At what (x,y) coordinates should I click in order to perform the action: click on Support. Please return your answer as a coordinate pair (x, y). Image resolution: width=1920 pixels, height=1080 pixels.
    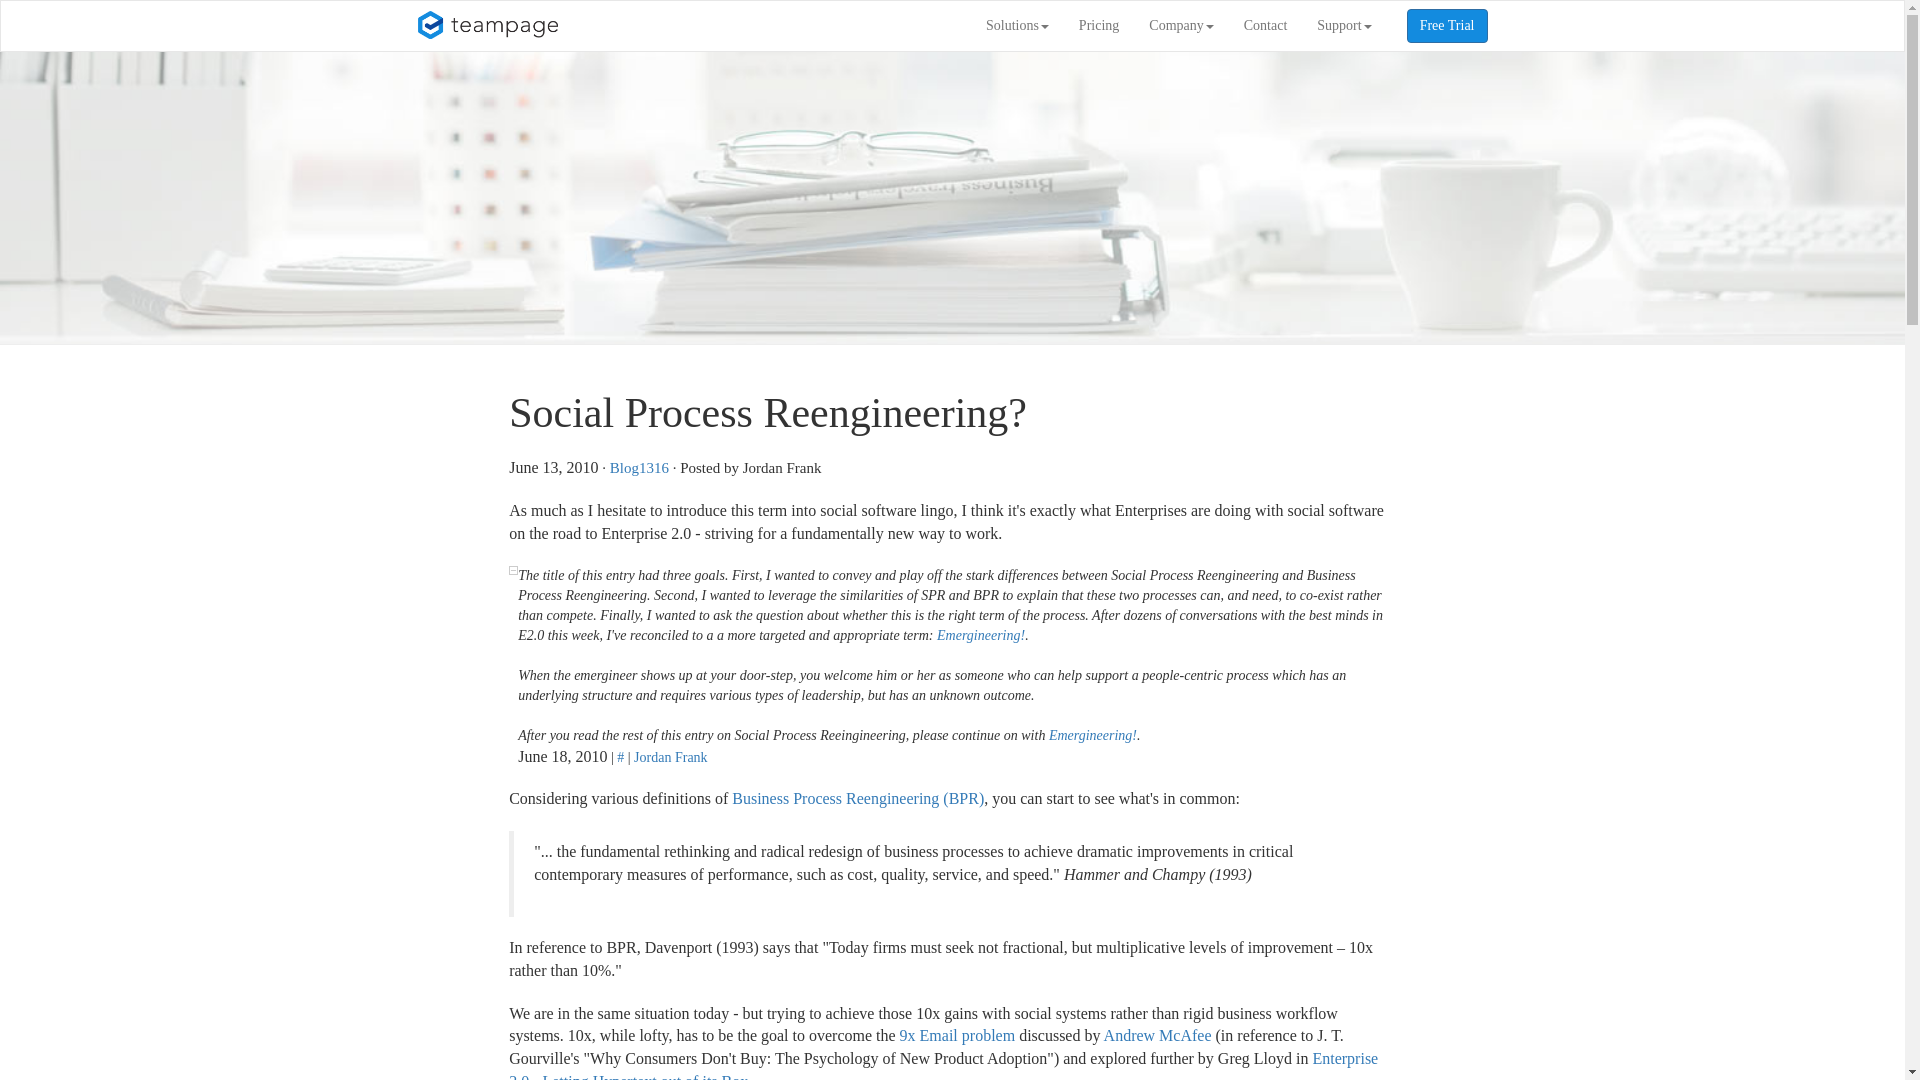
    Looking at the image, I should click on (1344, 26).